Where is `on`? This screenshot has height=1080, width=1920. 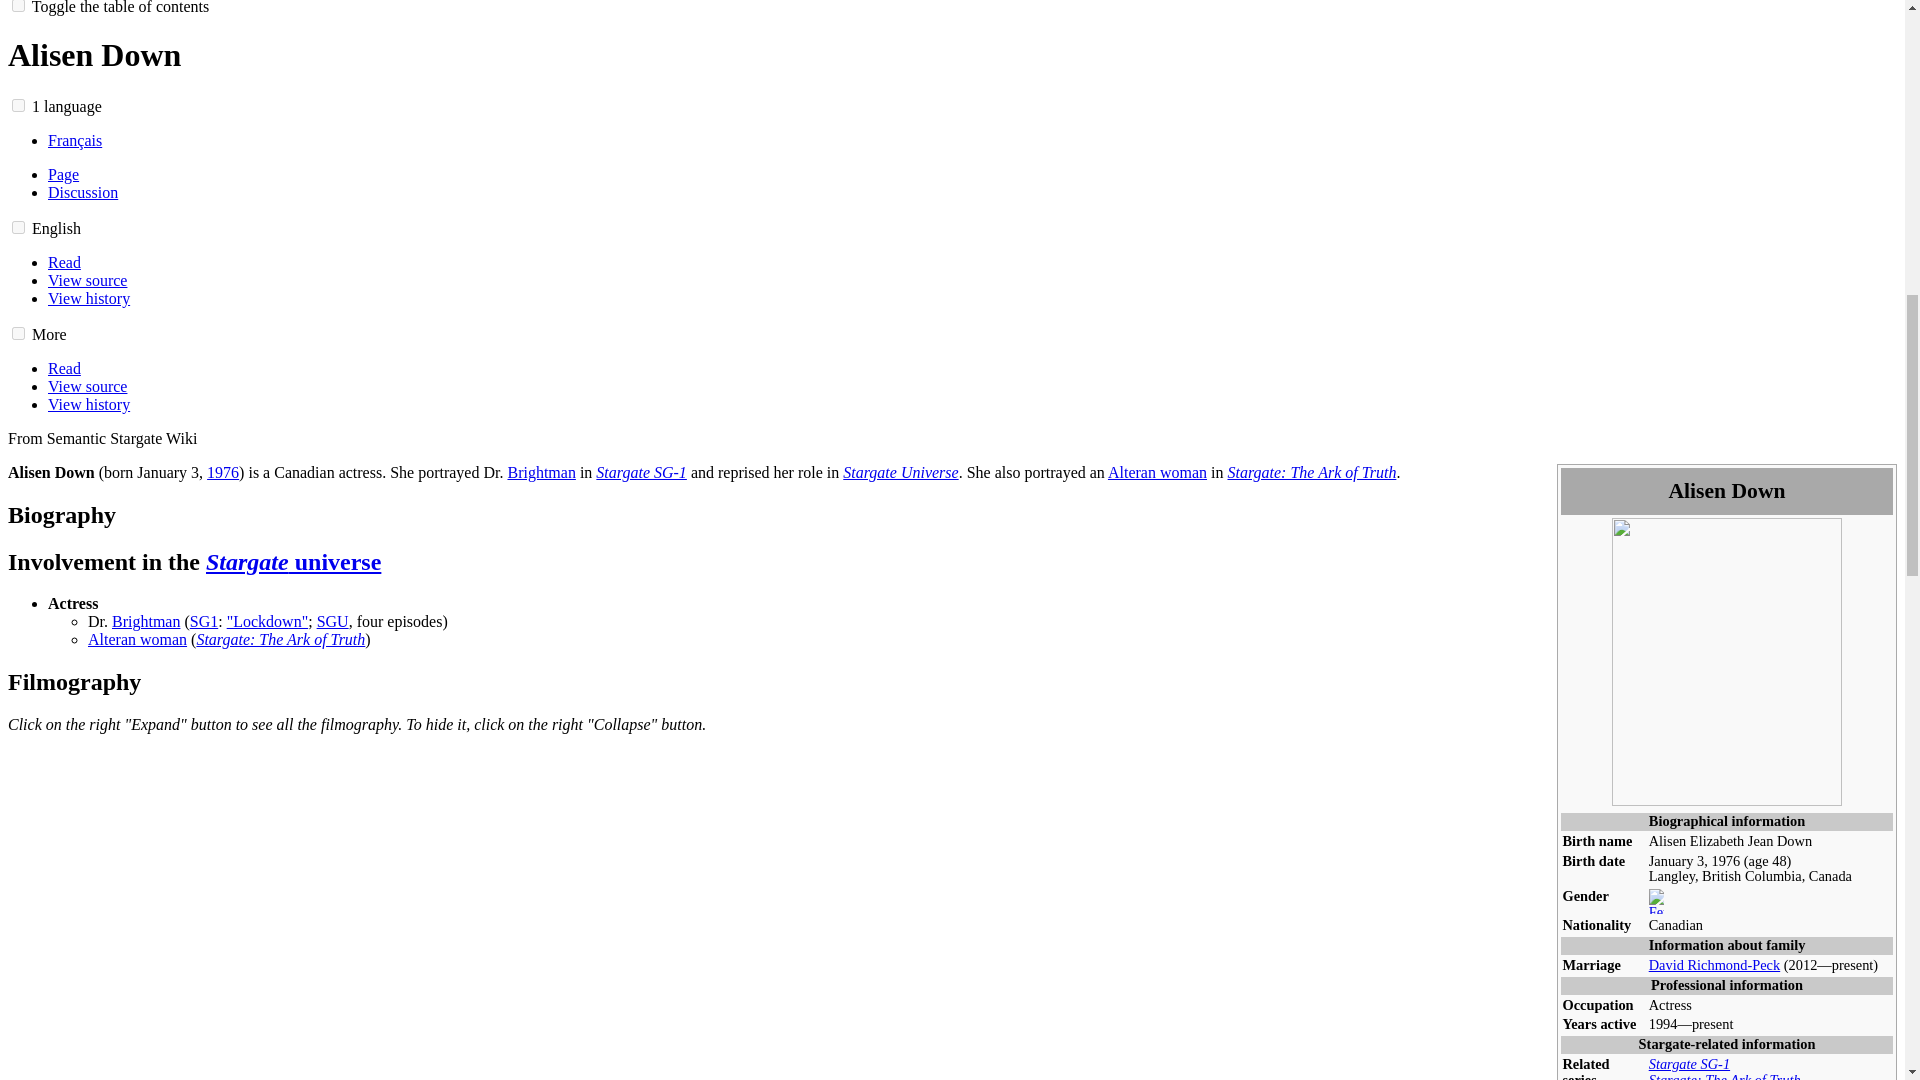
on is located at coordinates (18, 228).